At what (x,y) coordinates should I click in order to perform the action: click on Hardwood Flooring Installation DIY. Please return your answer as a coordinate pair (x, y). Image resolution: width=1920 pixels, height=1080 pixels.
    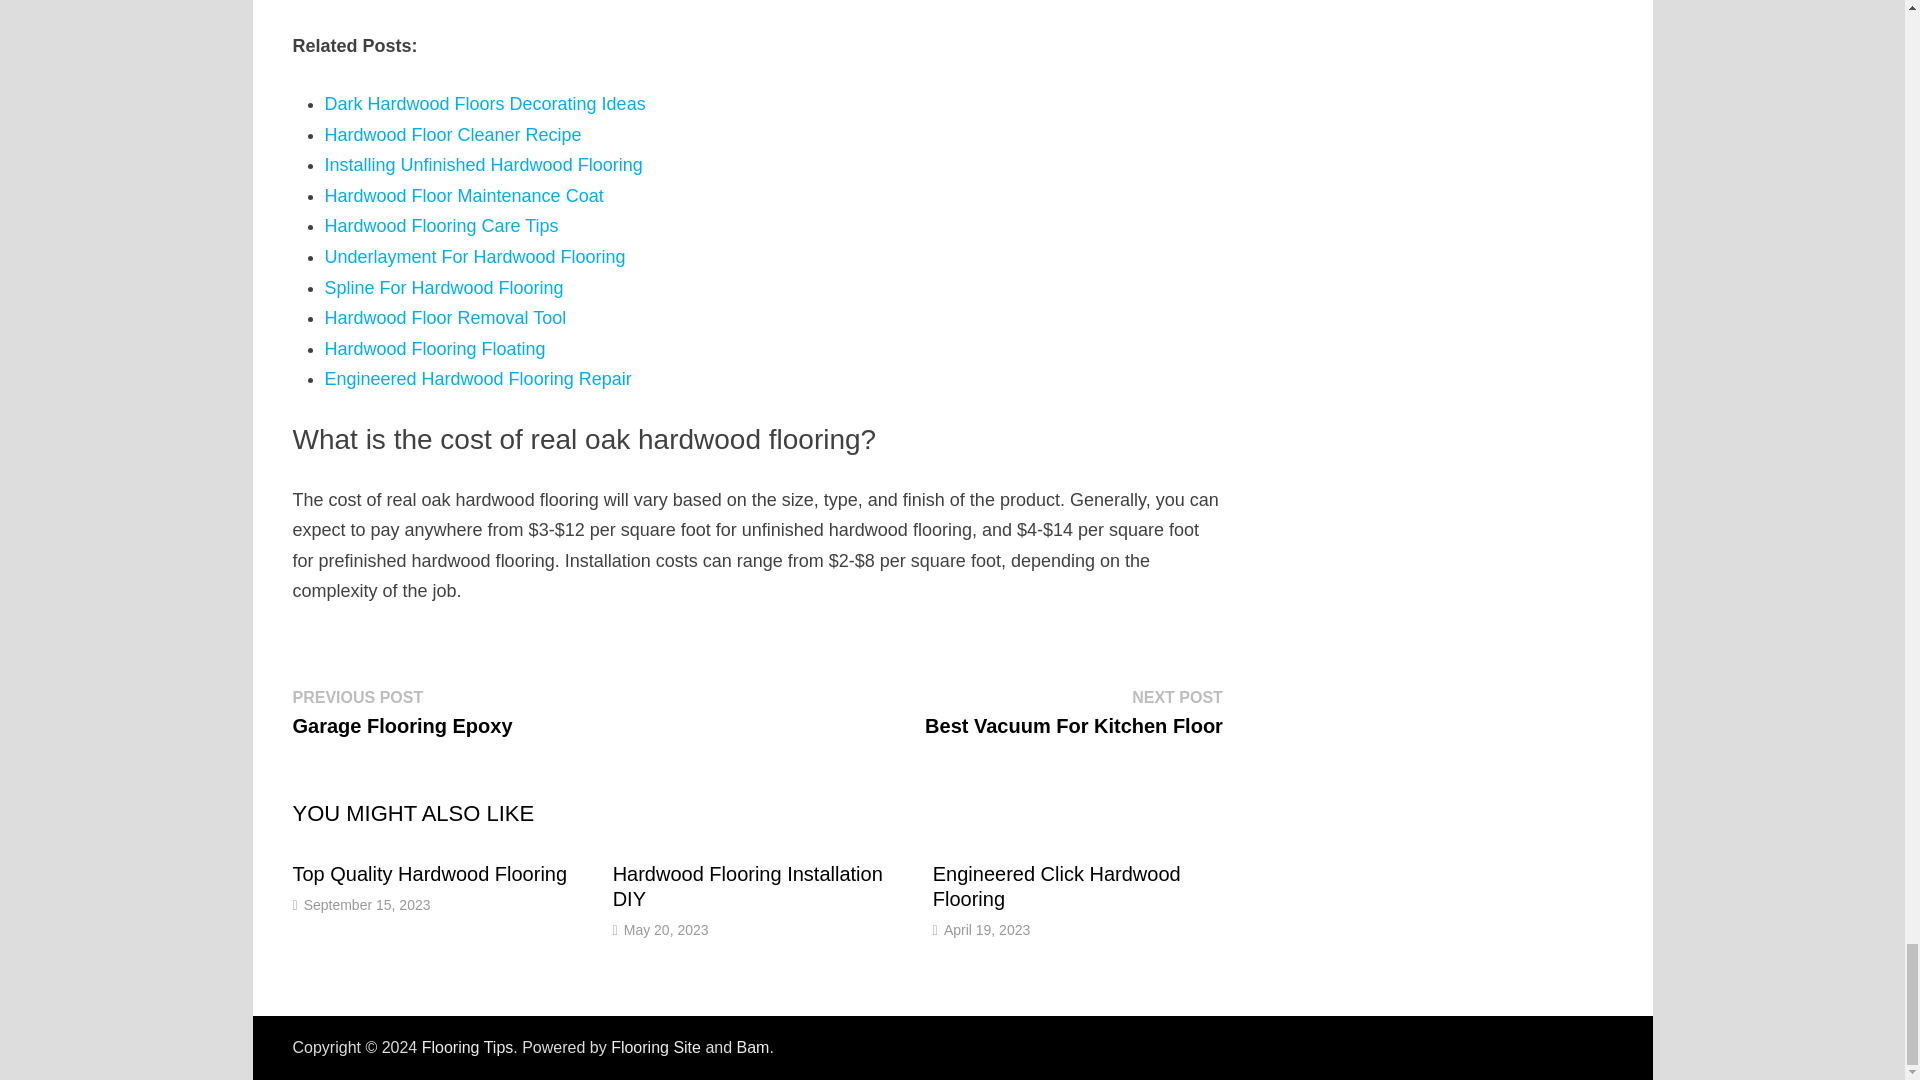
    Looking at the image, I should click on (443, 288).